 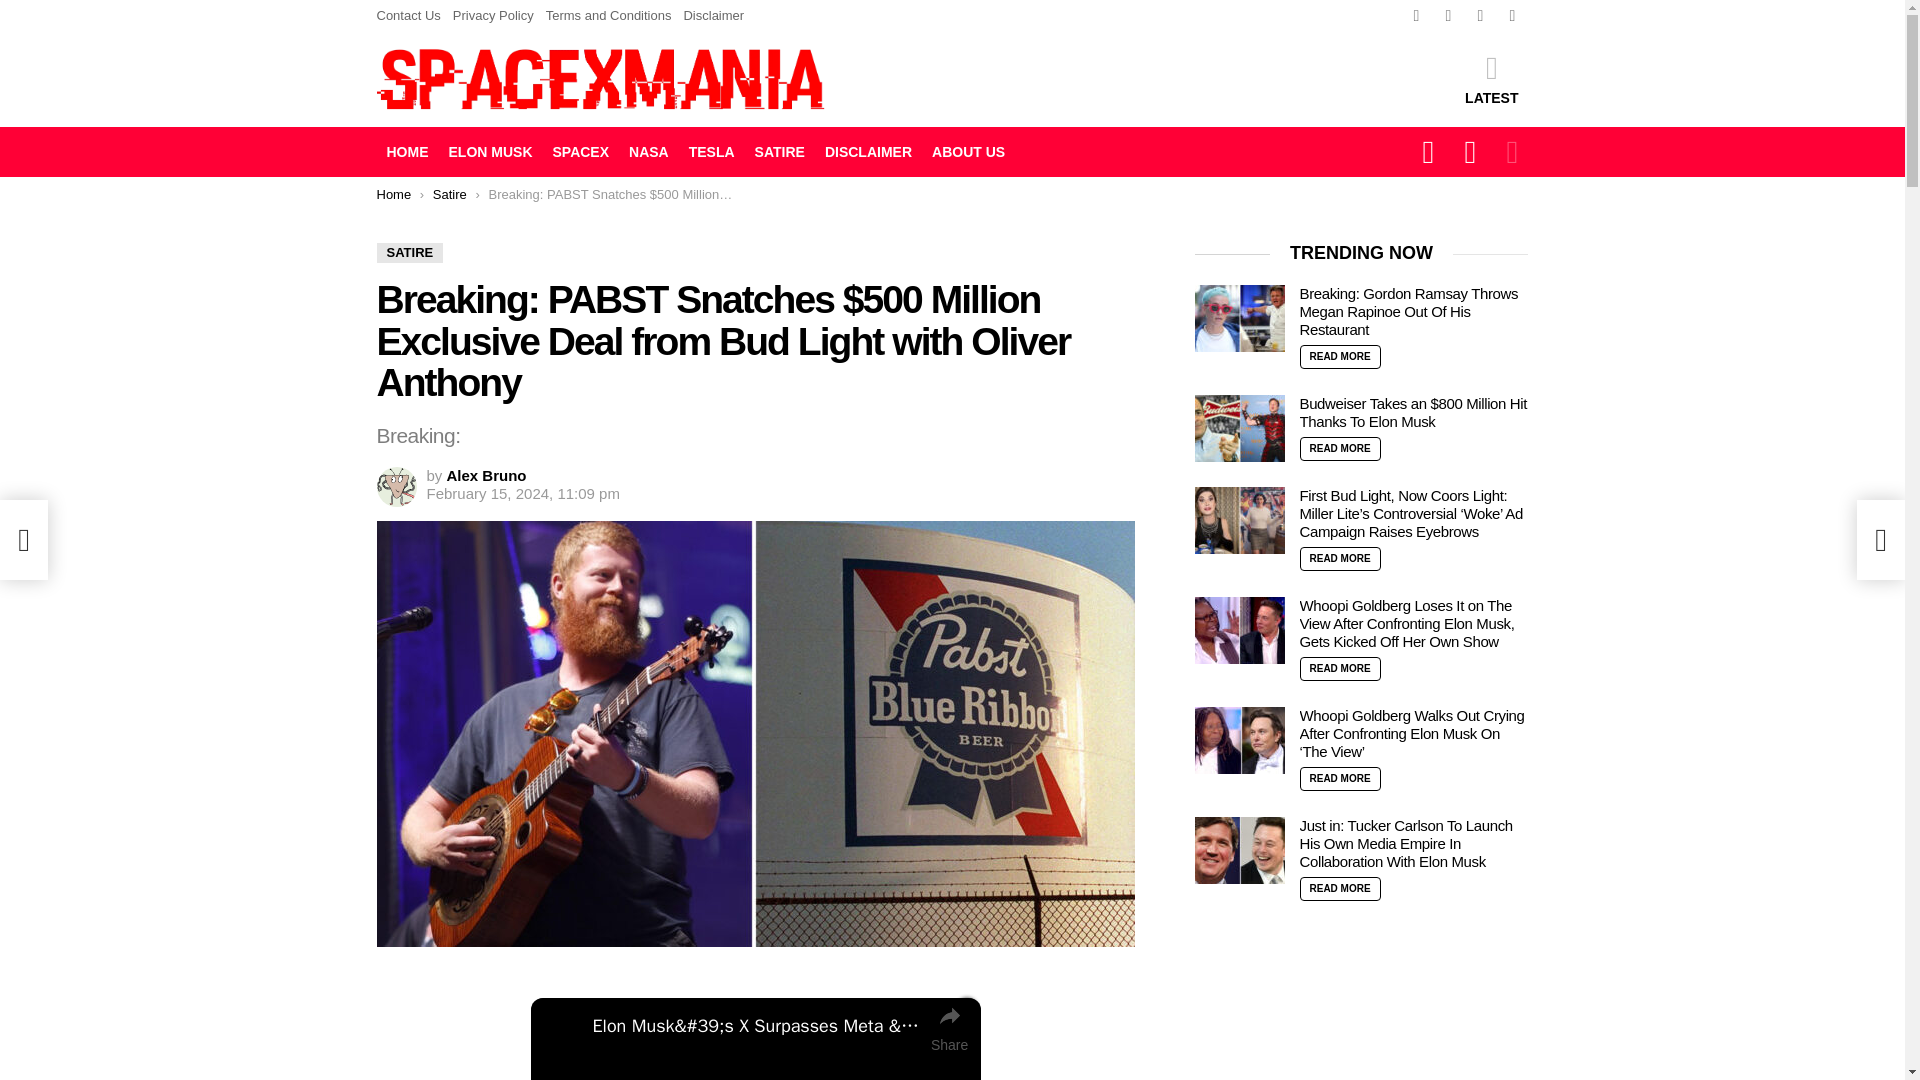 What do you see at coordinates (489, 152) in the screenshot?
I see `ELON MUSK` at bounding box center [489, 152].